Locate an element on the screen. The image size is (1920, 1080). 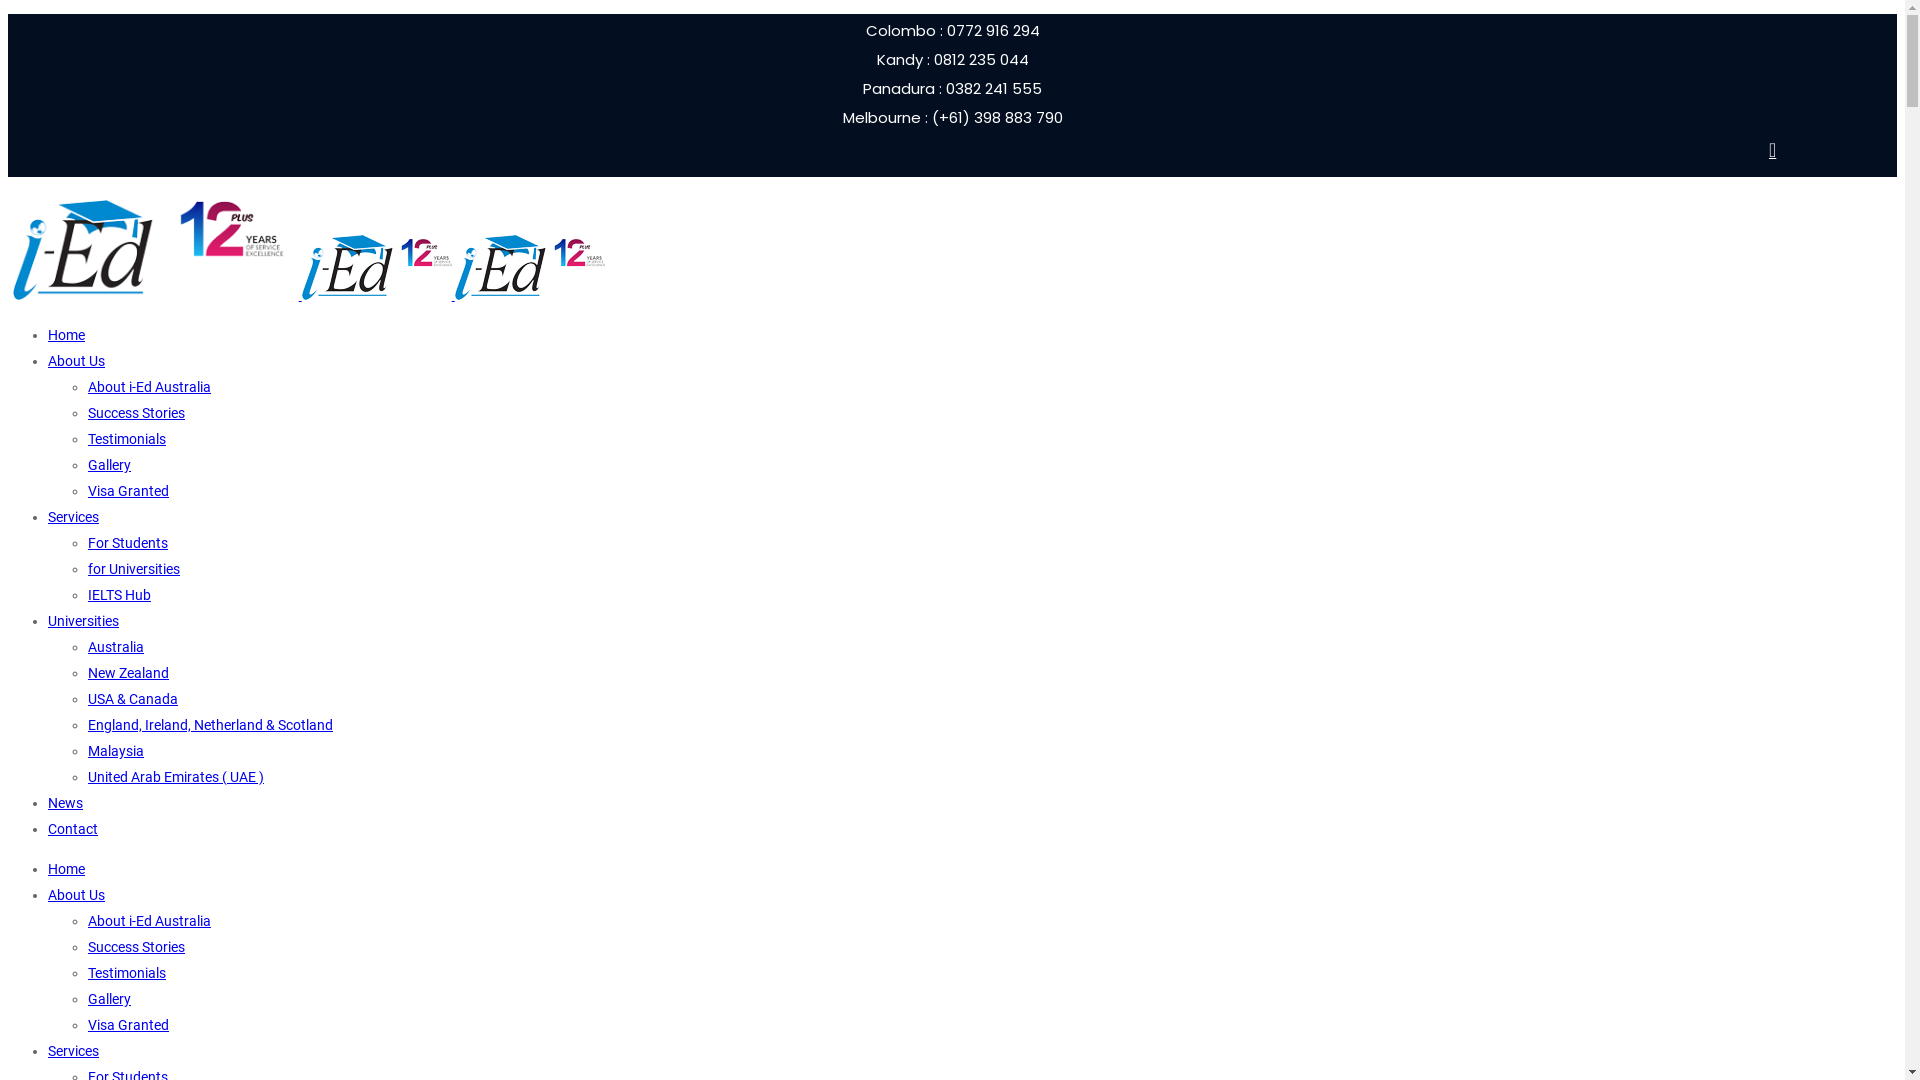
for Universities is located at coordinates (134, 569).